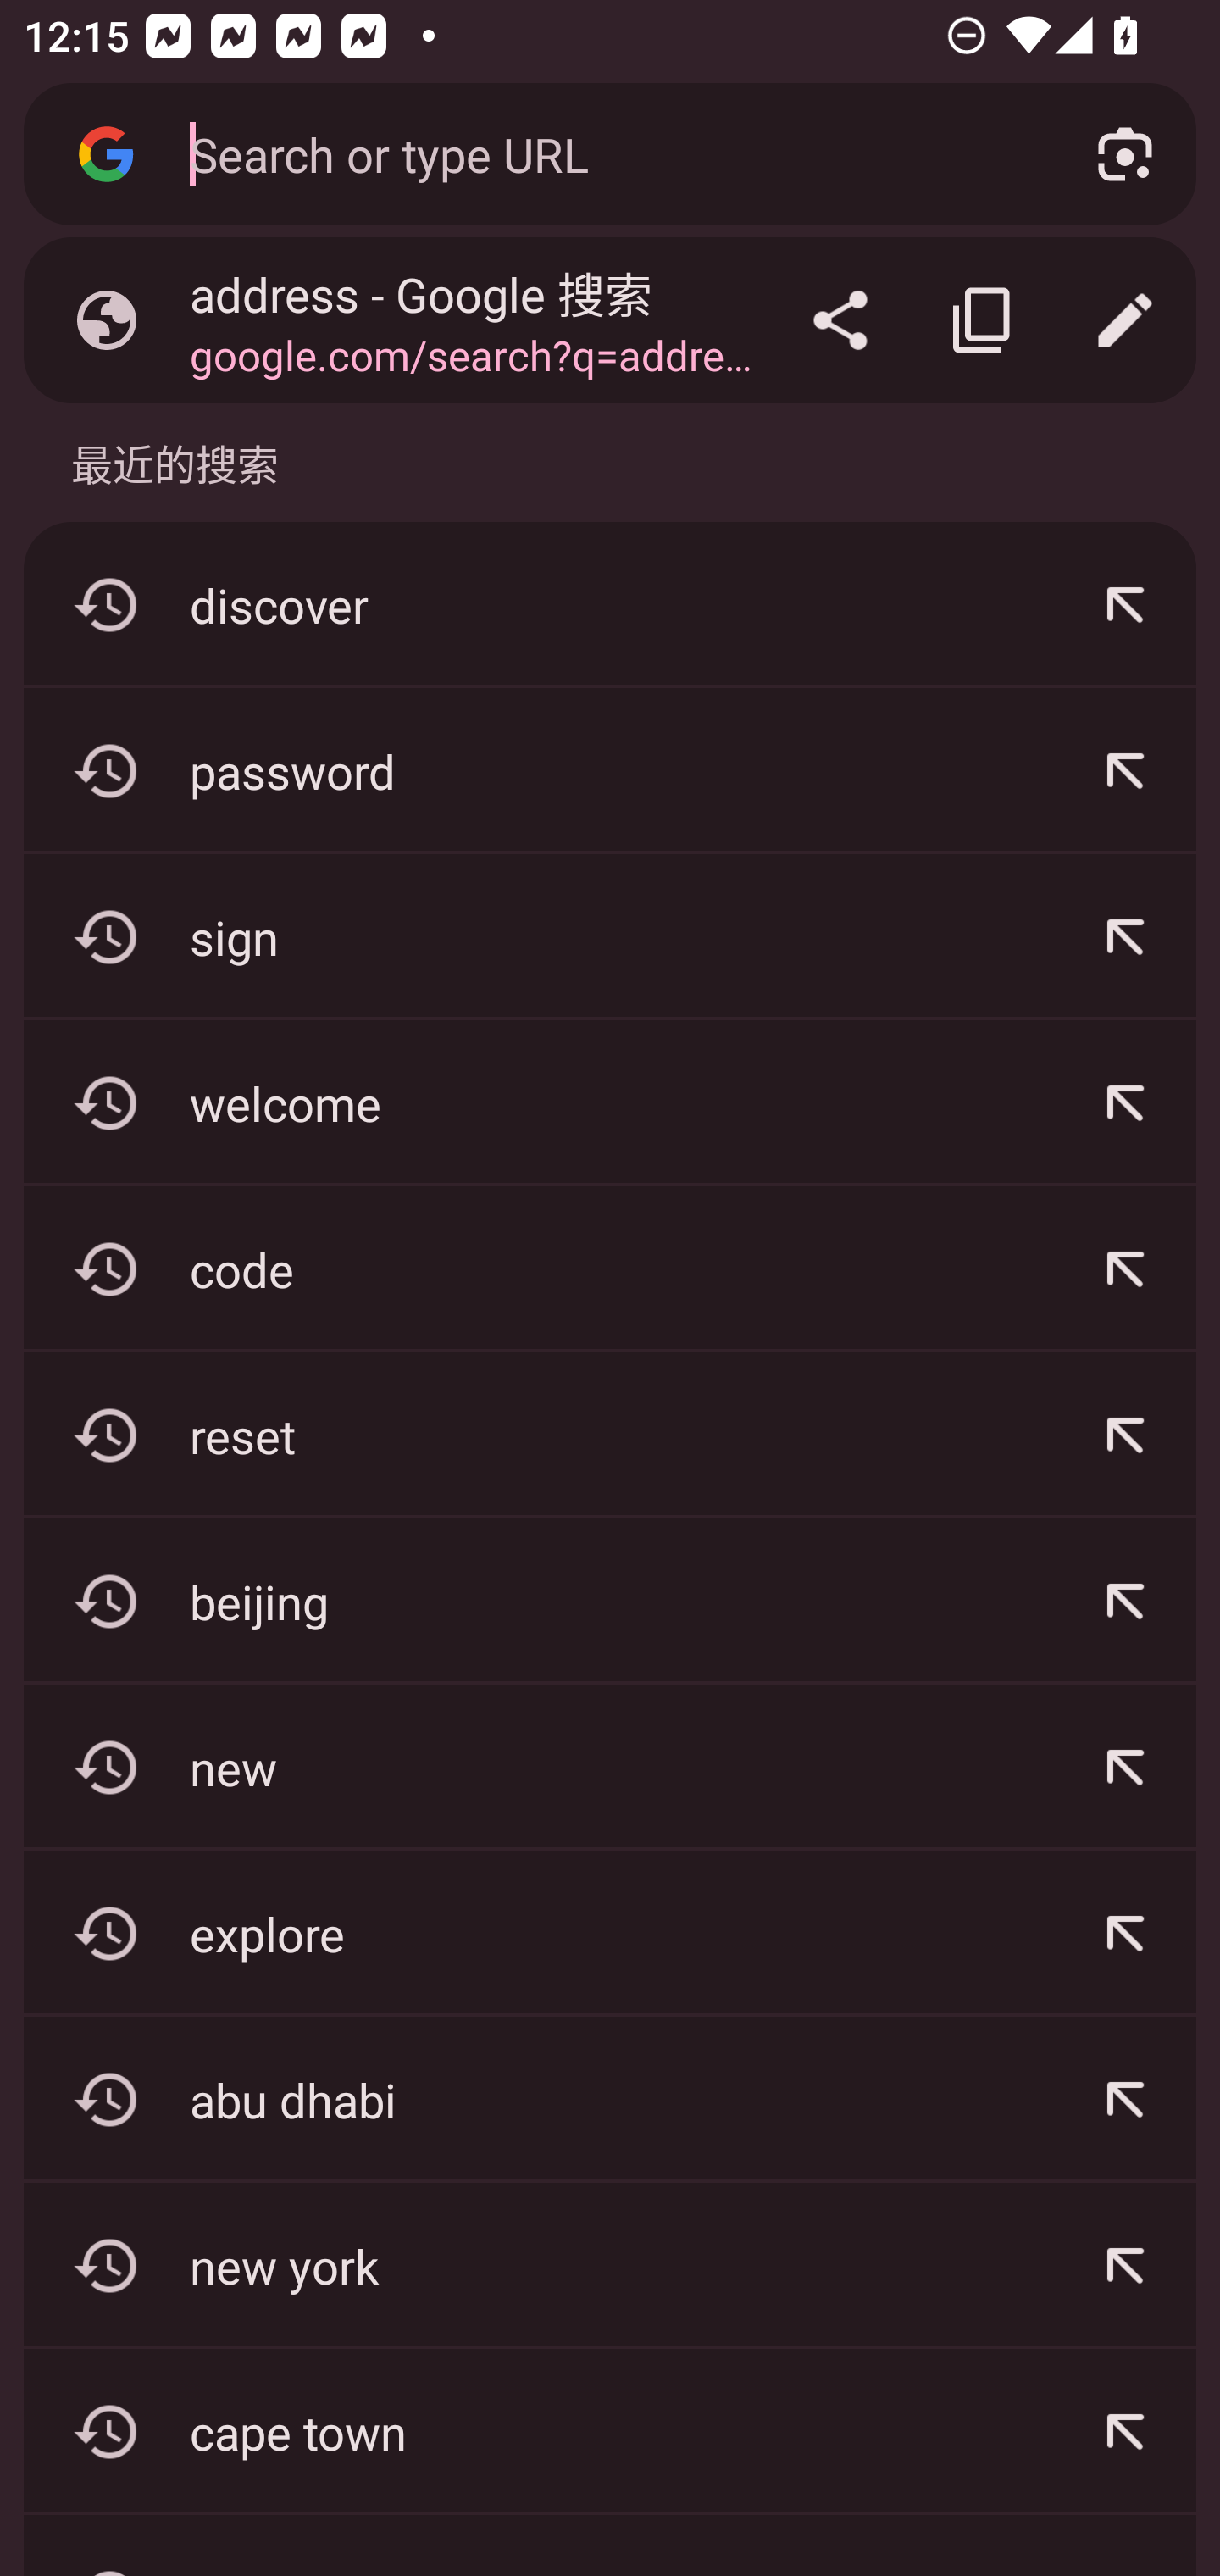 The height and width of the screenshot is (2576, 1220). I want to click on reset Refine: reset, so click(610, 1435).